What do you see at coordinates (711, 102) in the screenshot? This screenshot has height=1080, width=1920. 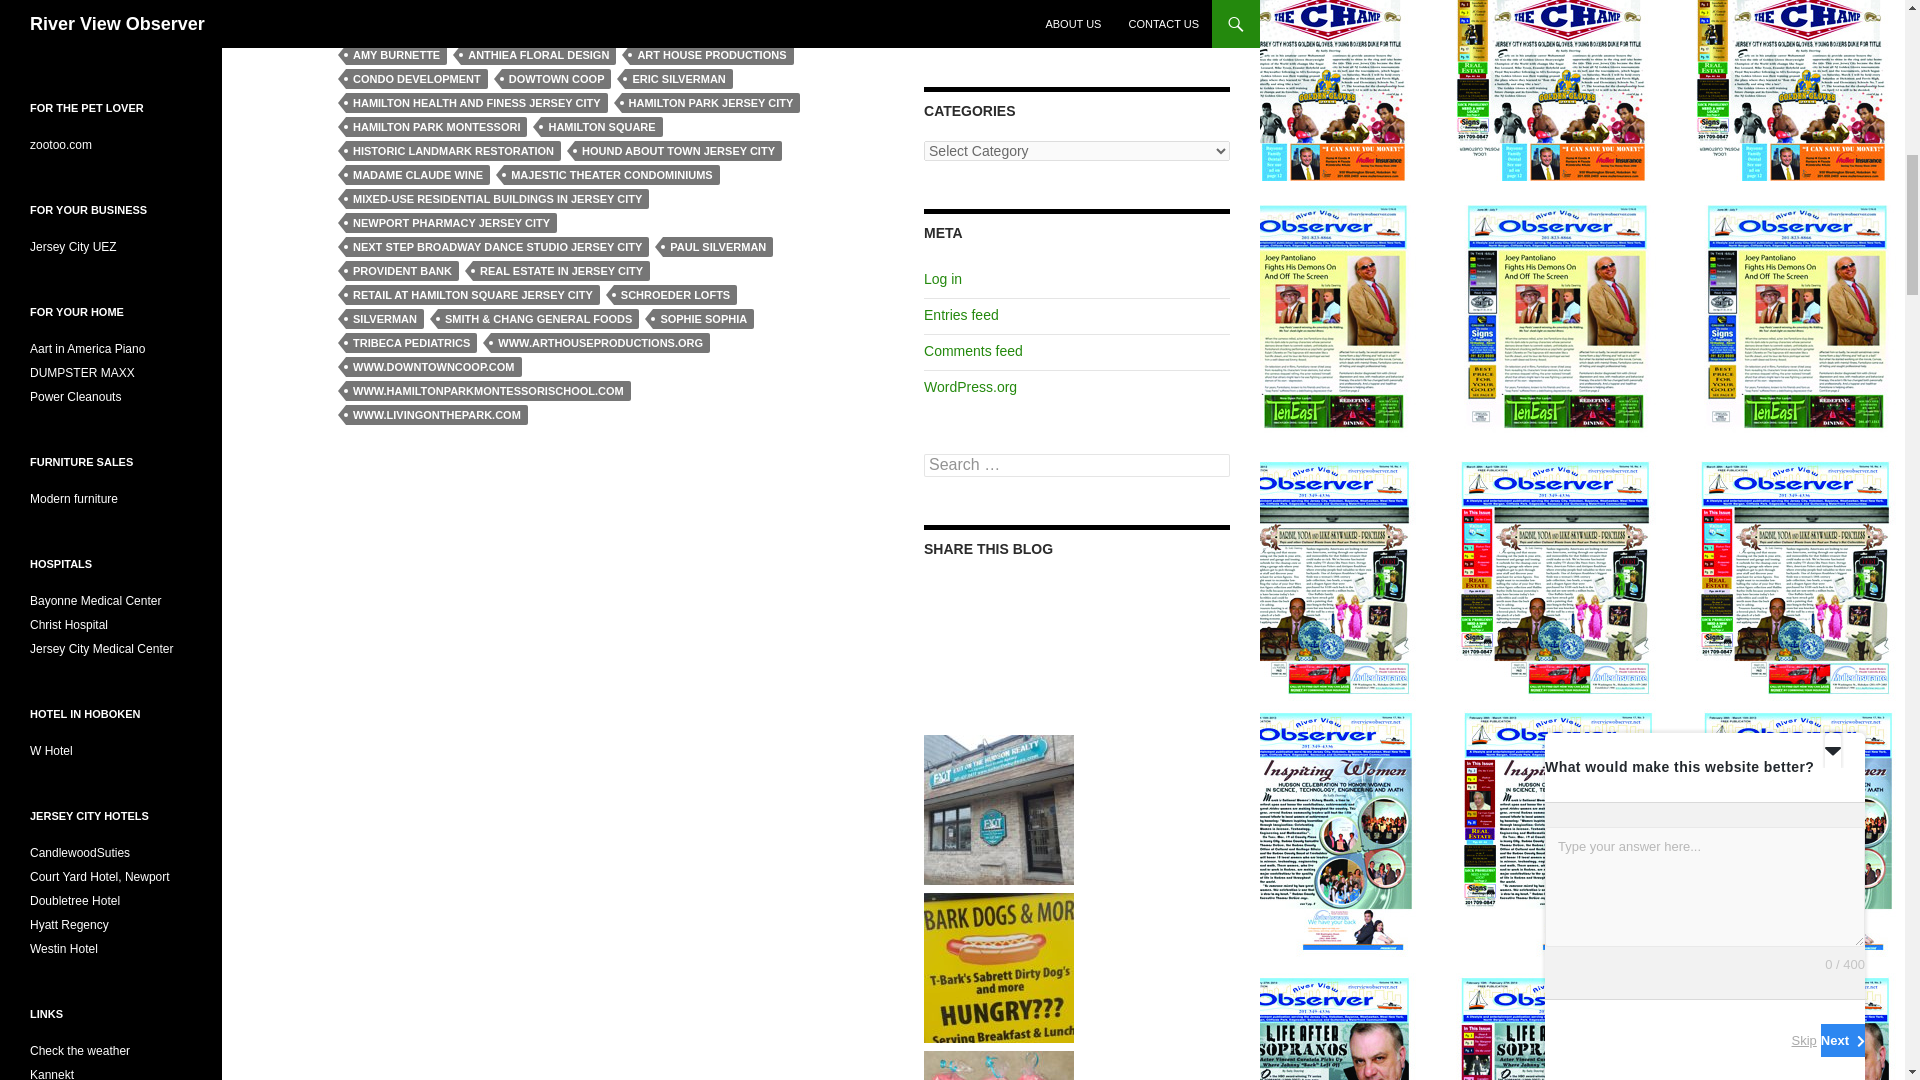 I see `HAMILTON PARK JERSEY CITY` at bounding box center [711, 102].